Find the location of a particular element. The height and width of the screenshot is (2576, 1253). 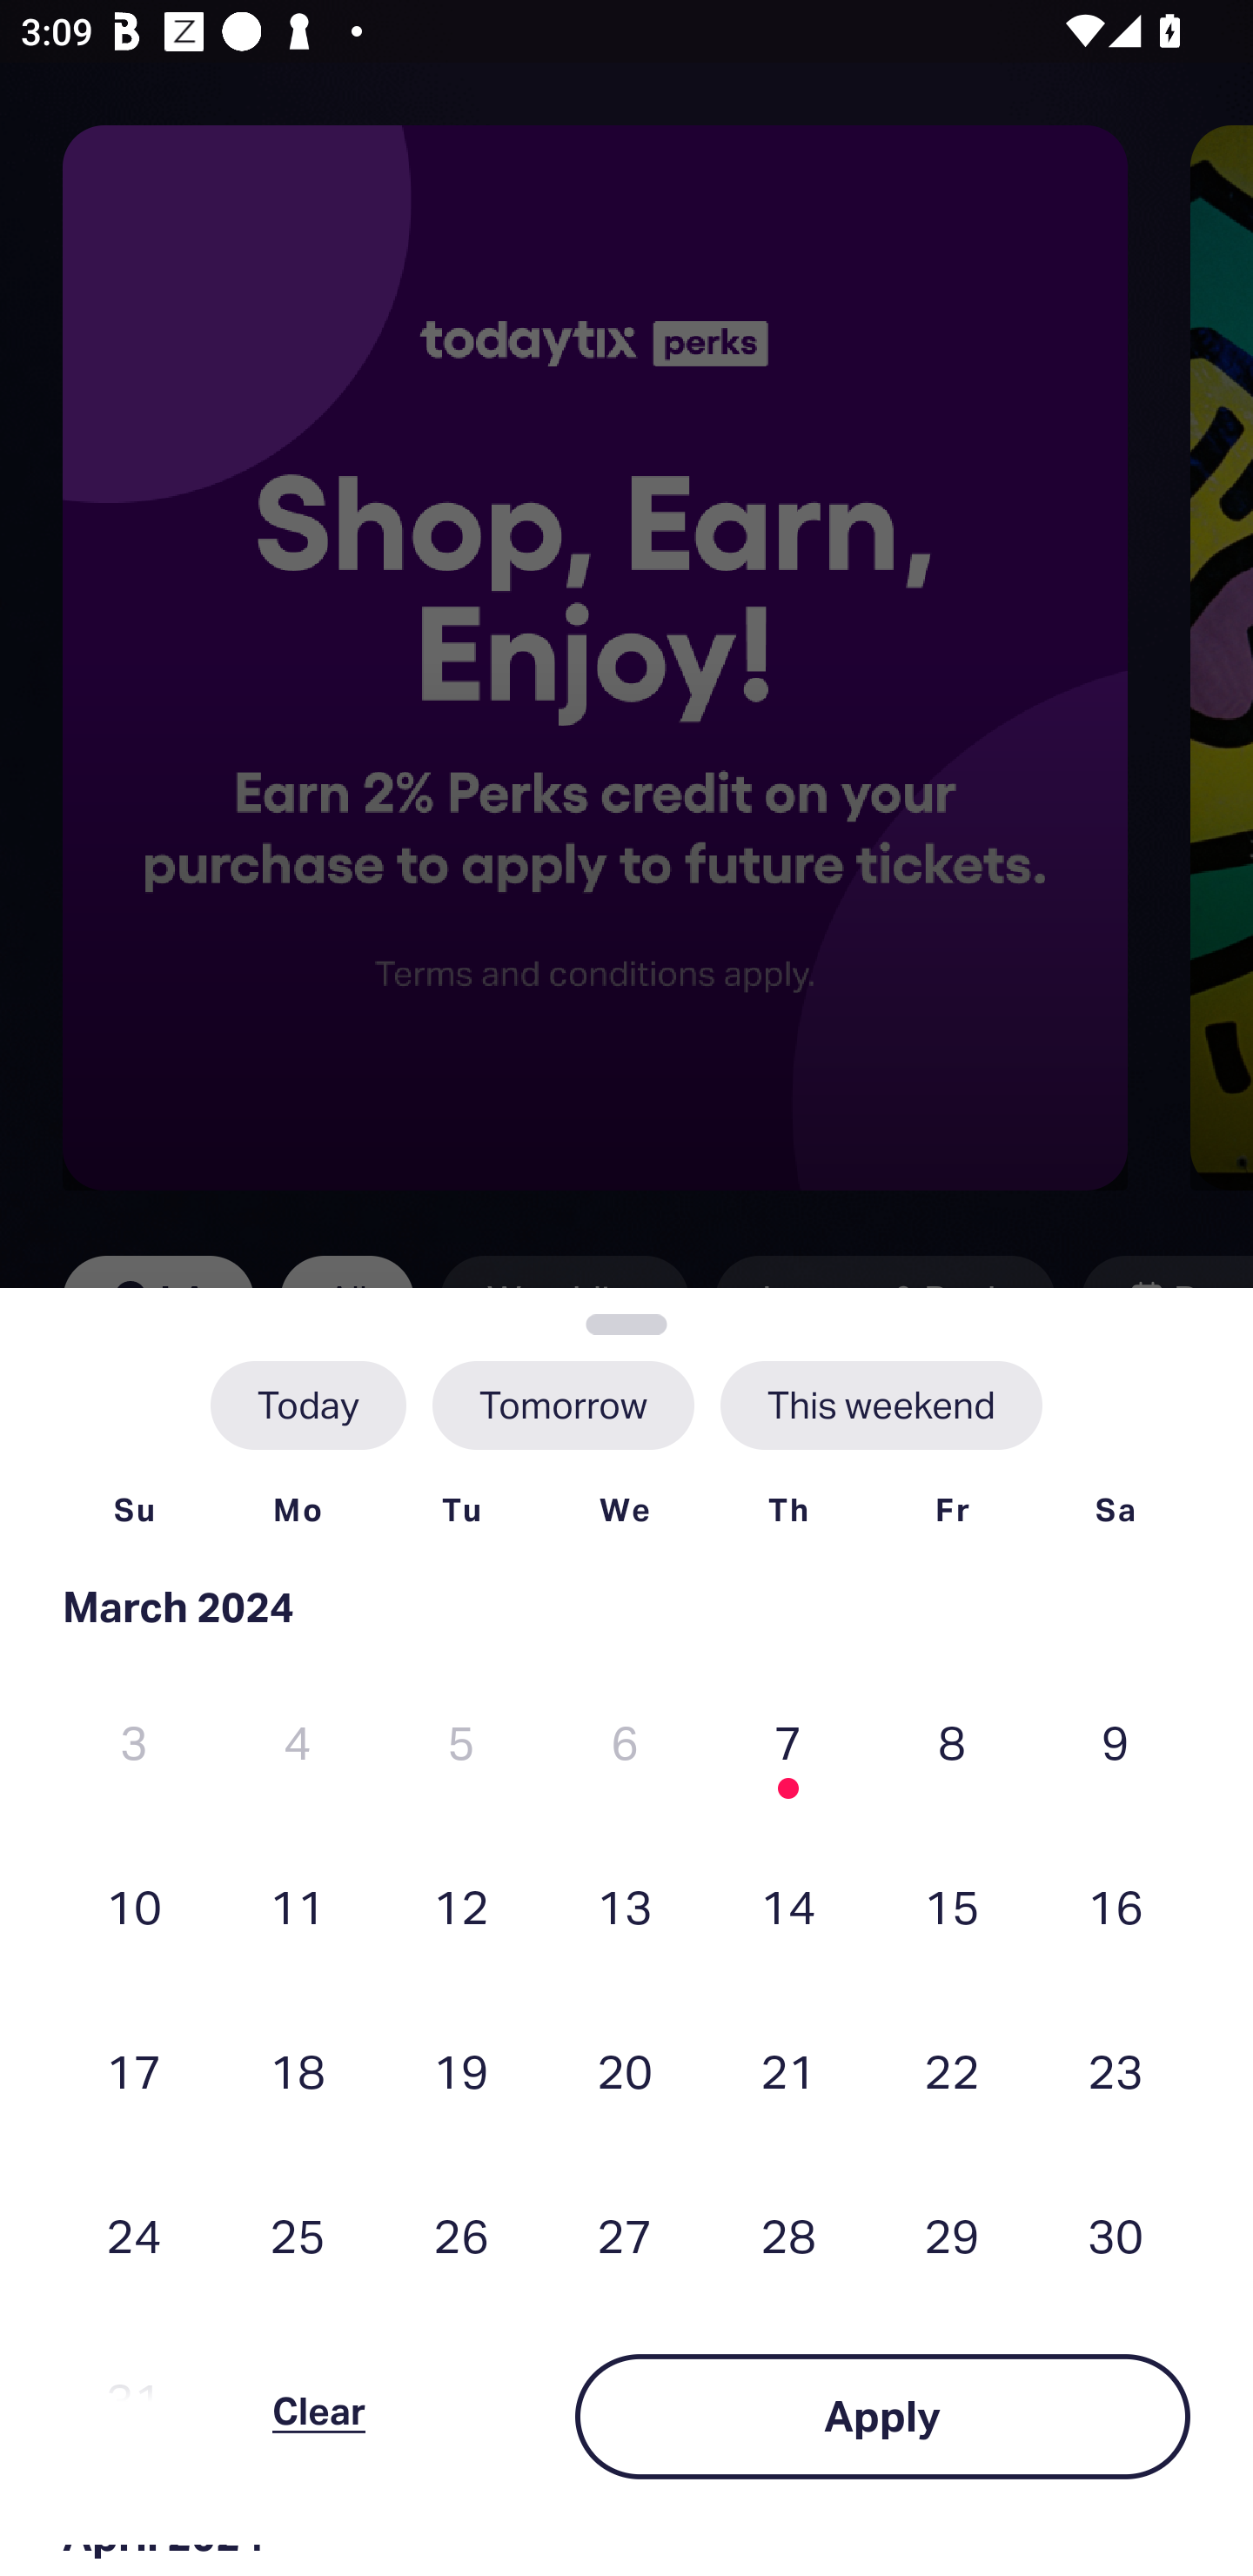

28 is located at coordinates (787, 2236).